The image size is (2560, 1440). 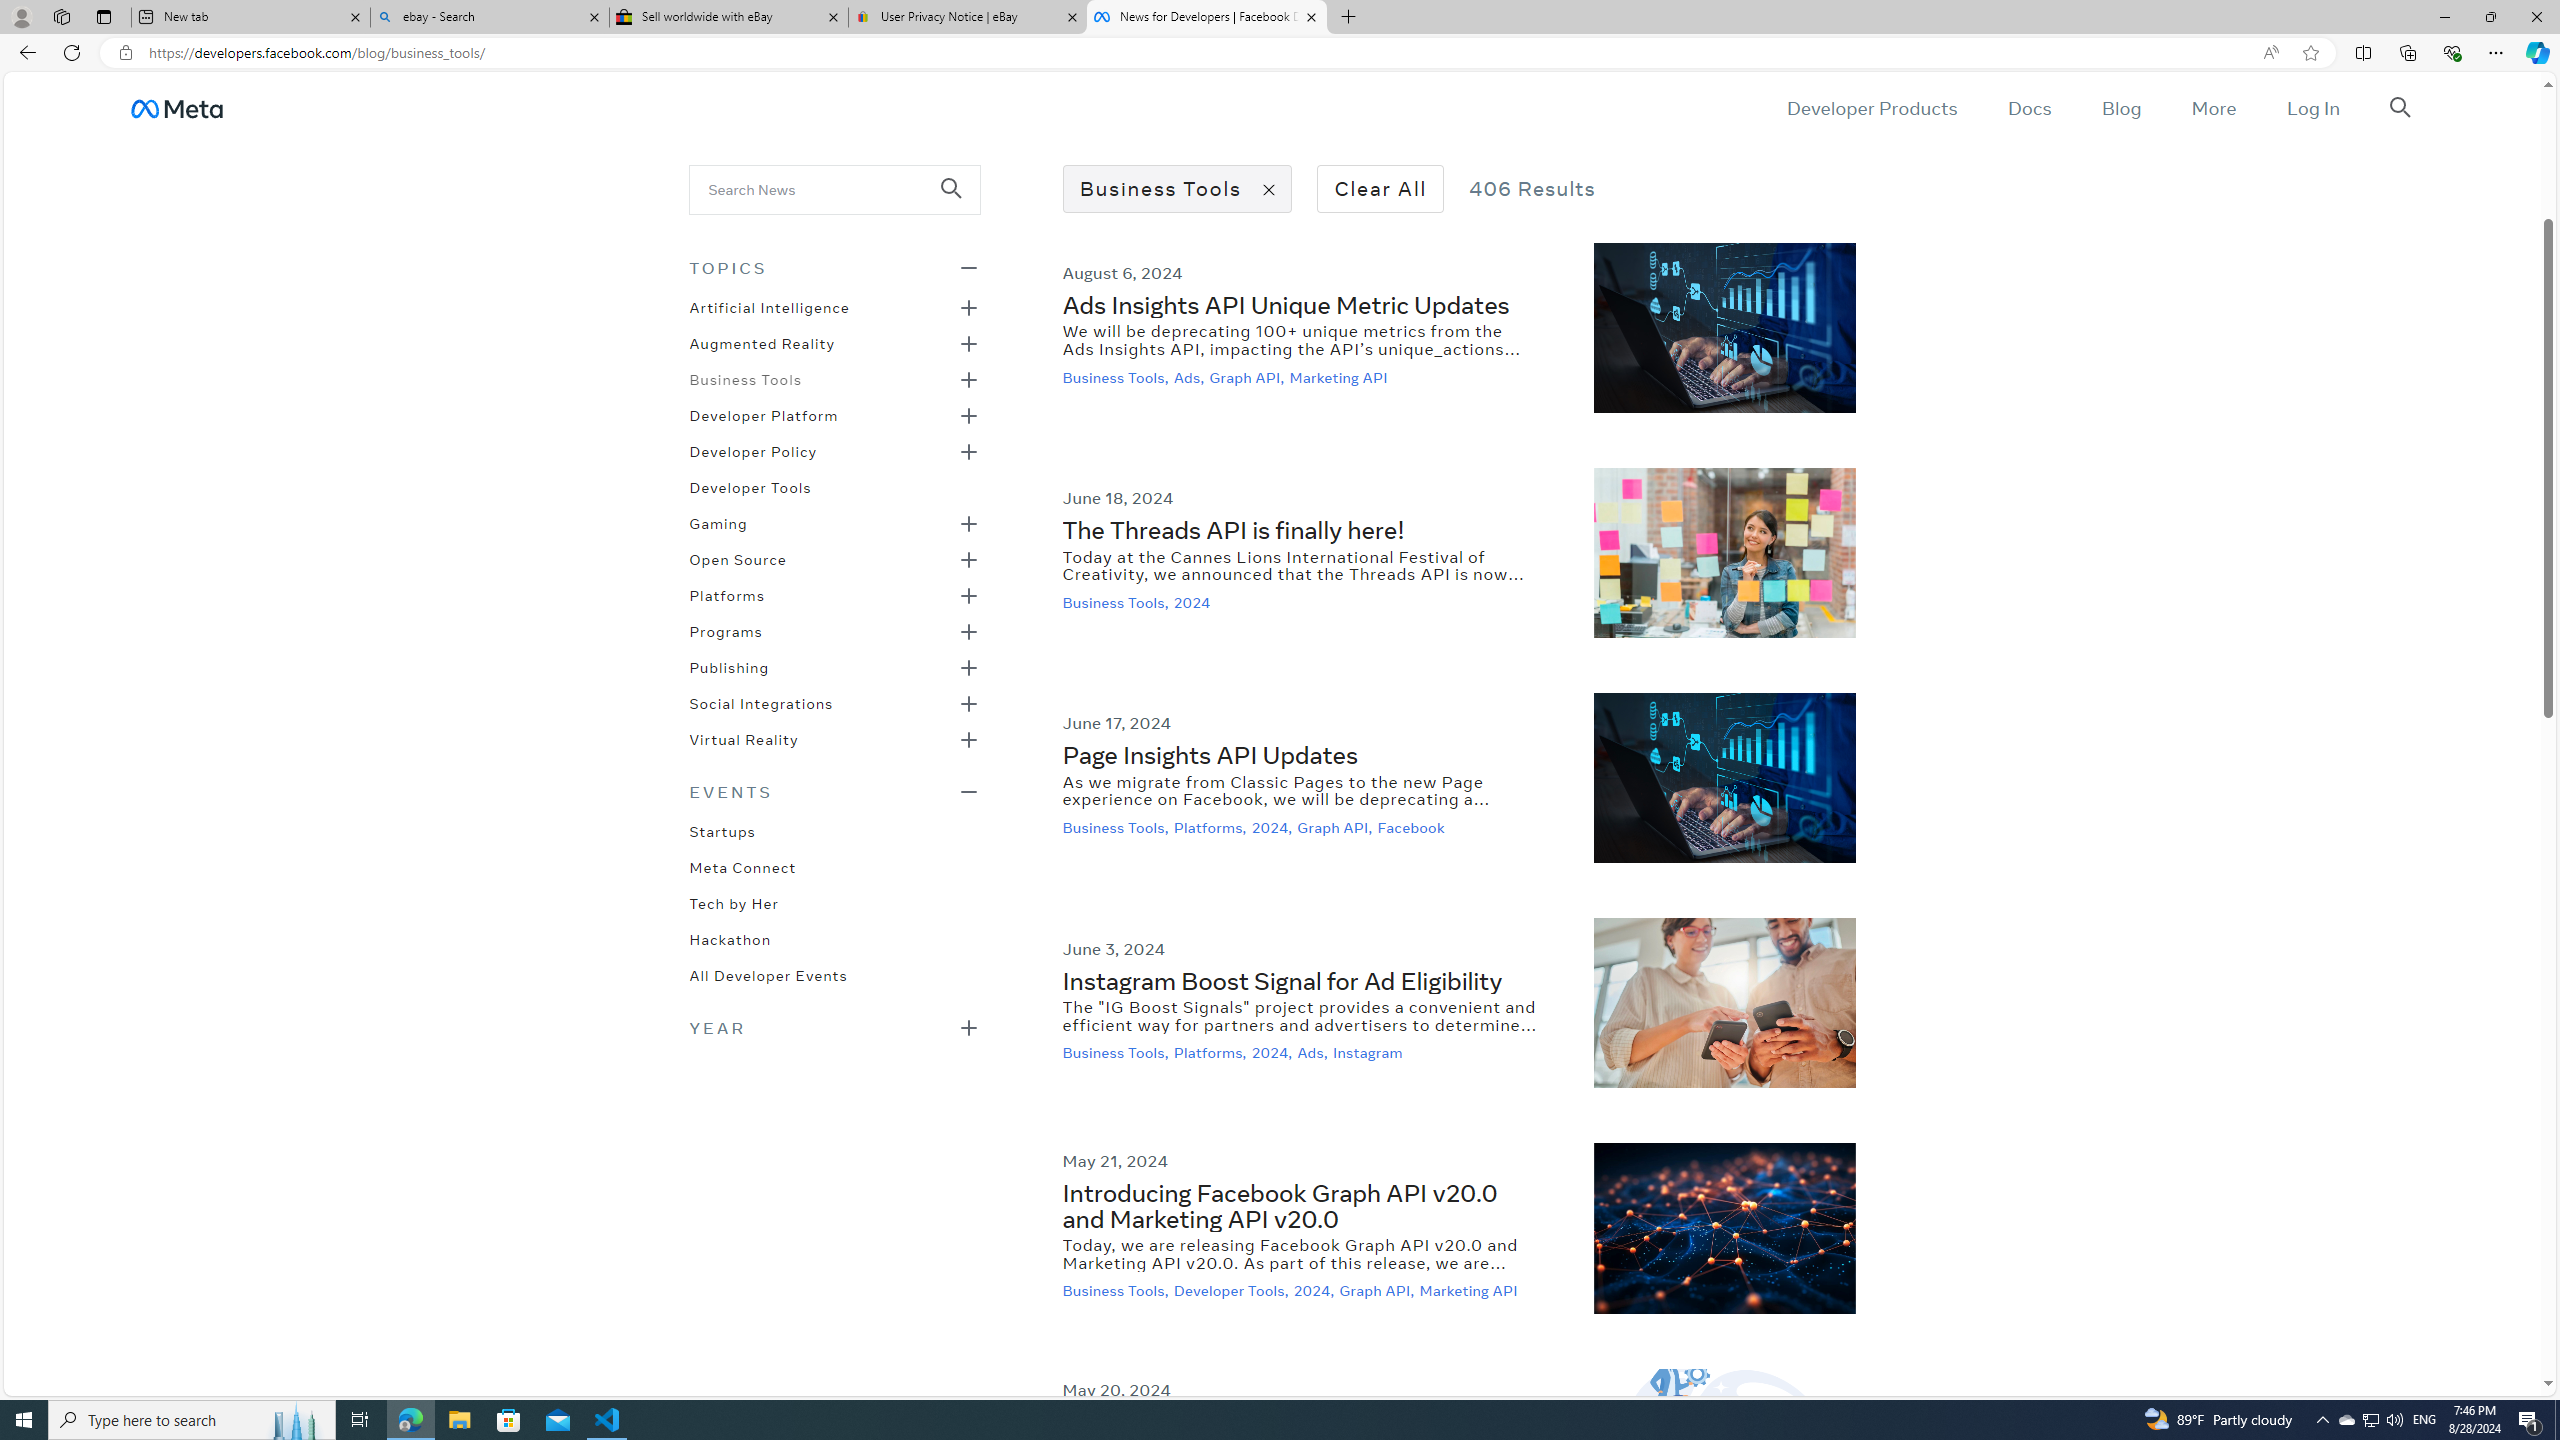 I want to click on Instagram, so click(x=1370, y=1053).